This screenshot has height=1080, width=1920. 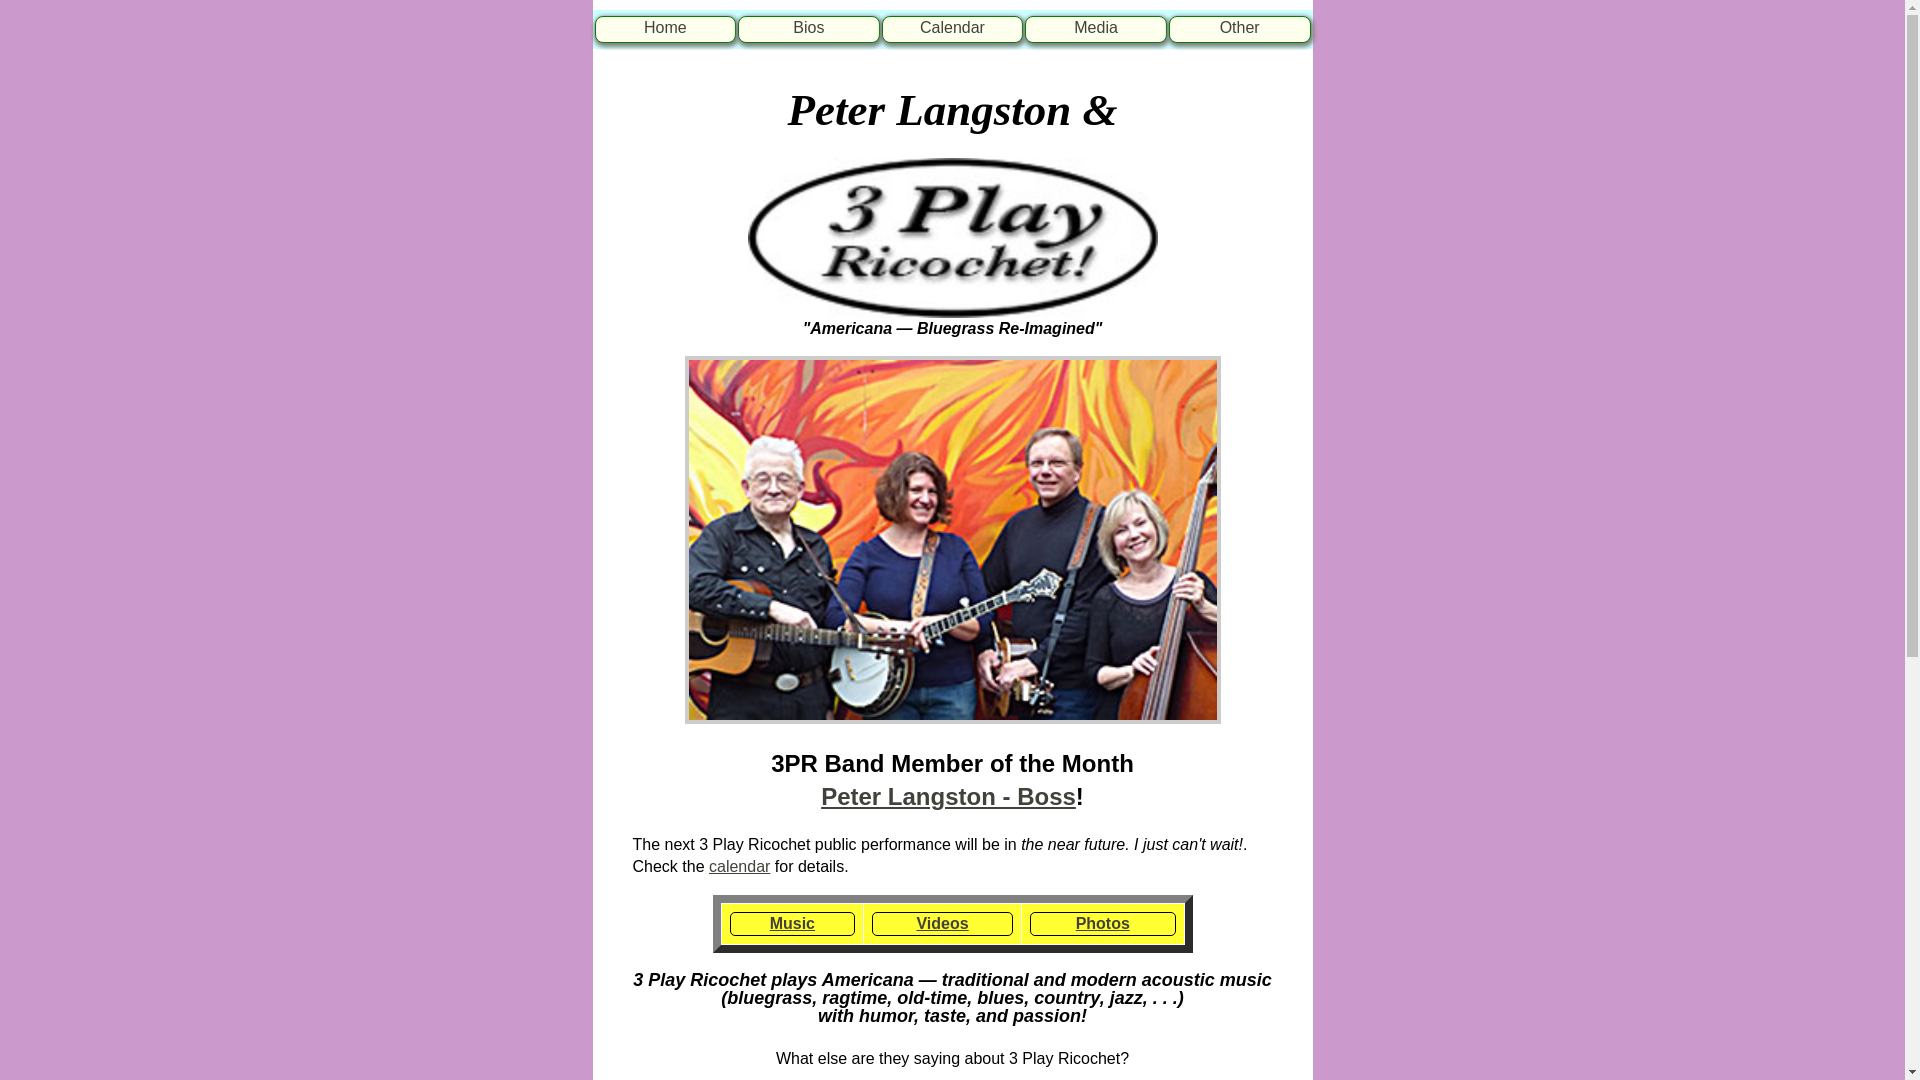 What do you see at coordinates (792, 924) in the screenshot?
I see `Music` at bounding box center [792, 924].